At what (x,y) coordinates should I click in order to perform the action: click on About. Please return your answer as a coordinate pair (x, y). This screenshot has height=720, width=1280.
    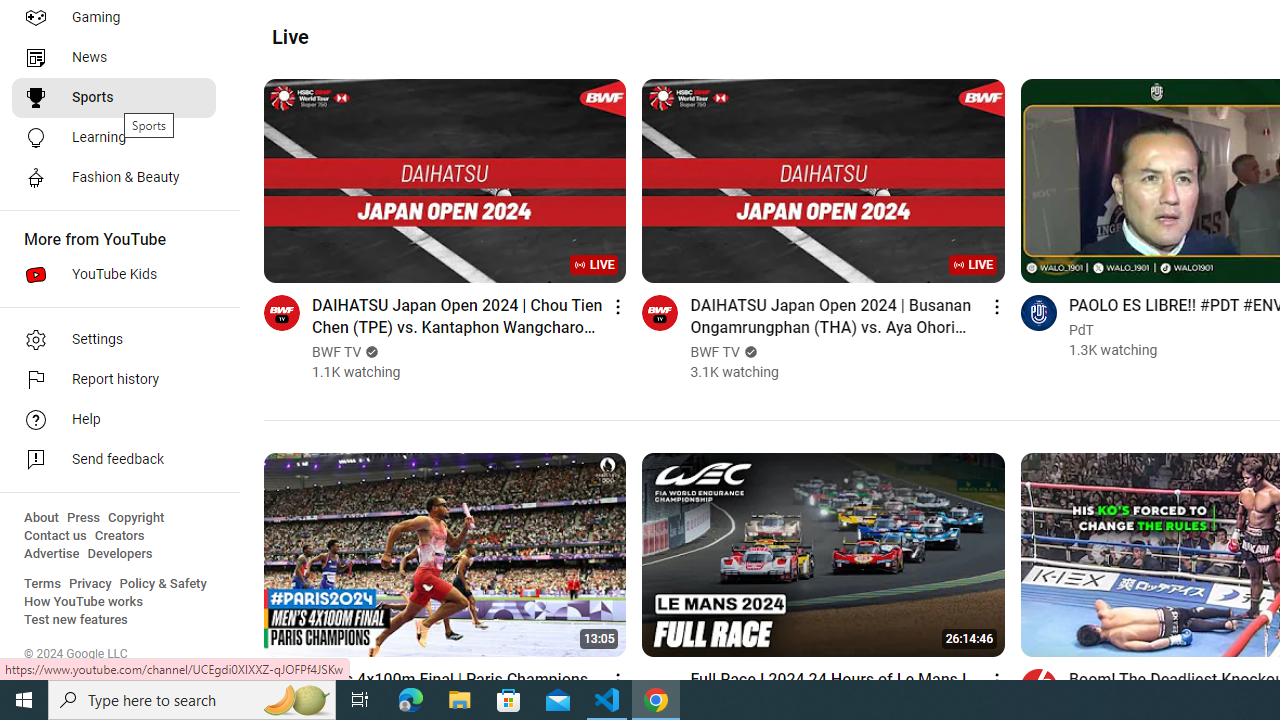
    Looking at the image, I should click on (41, 518).